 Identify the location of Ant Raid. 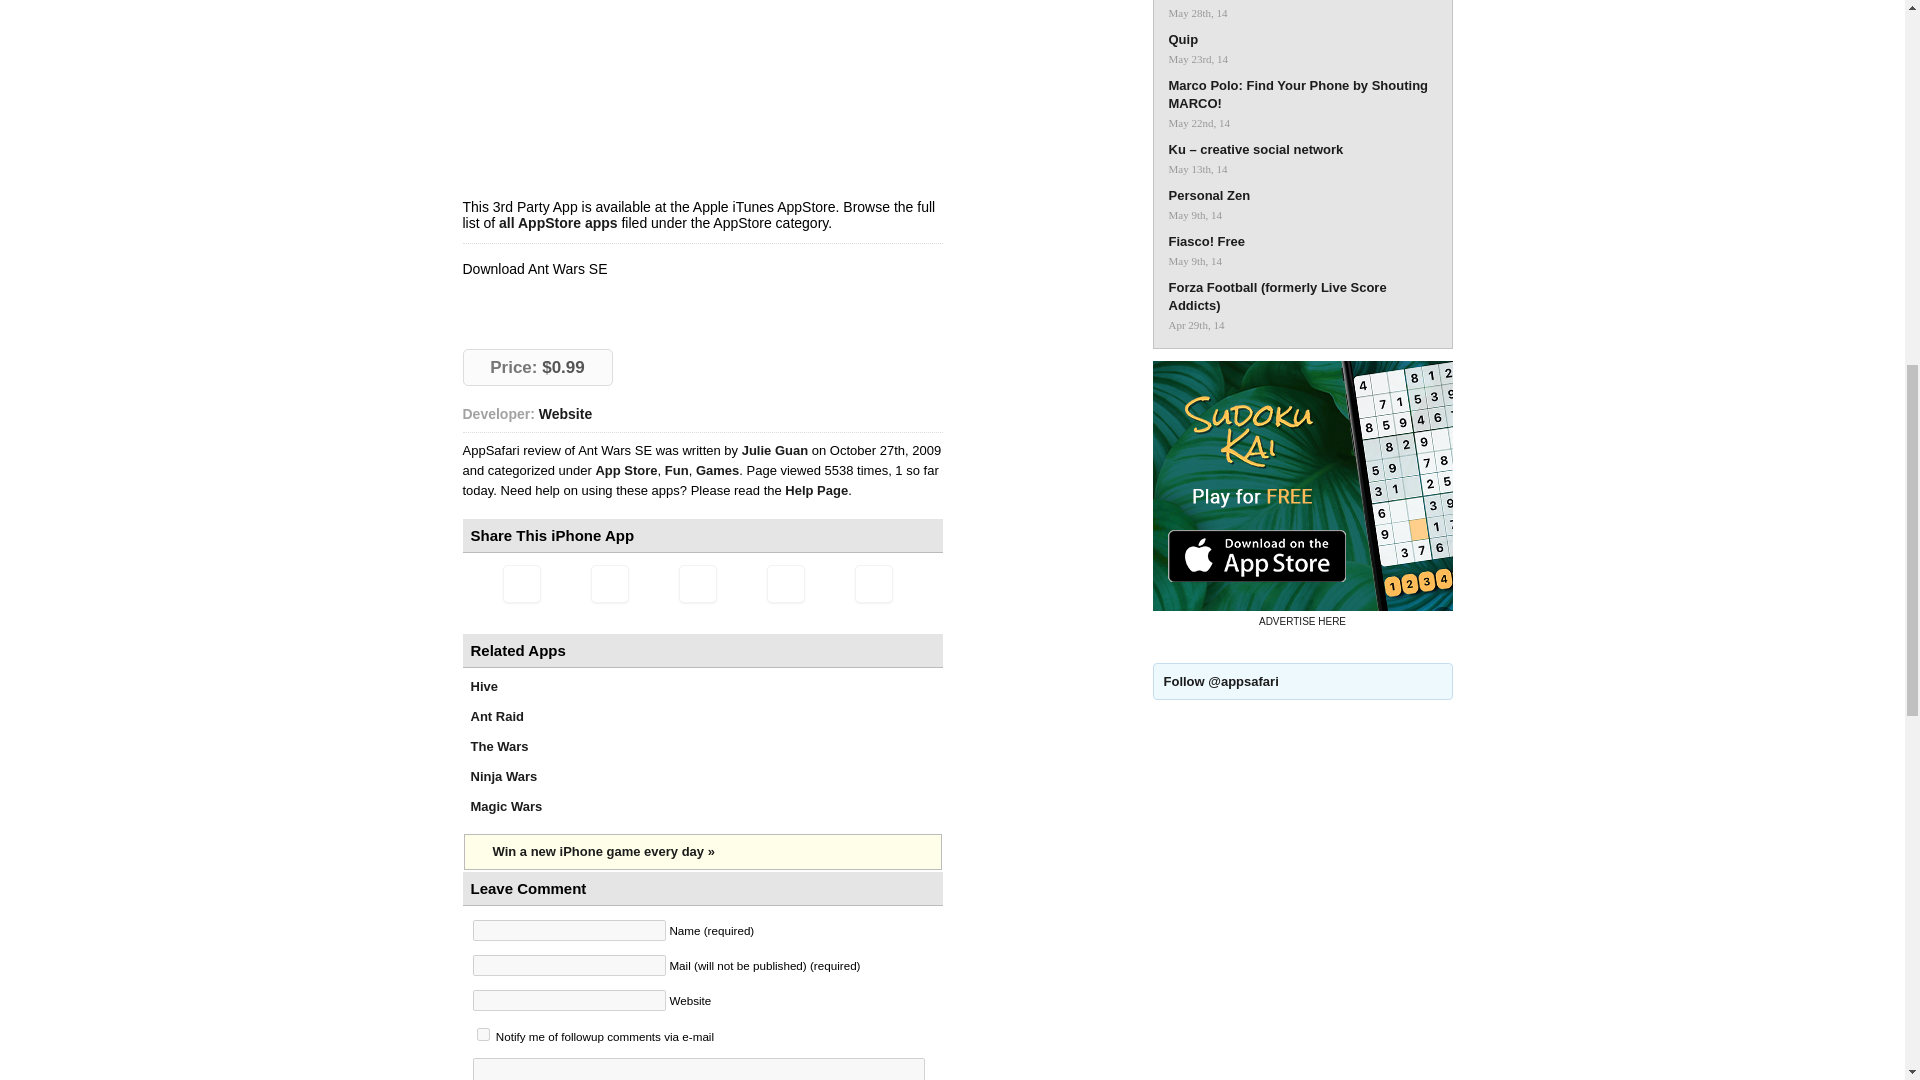
(496, 716).